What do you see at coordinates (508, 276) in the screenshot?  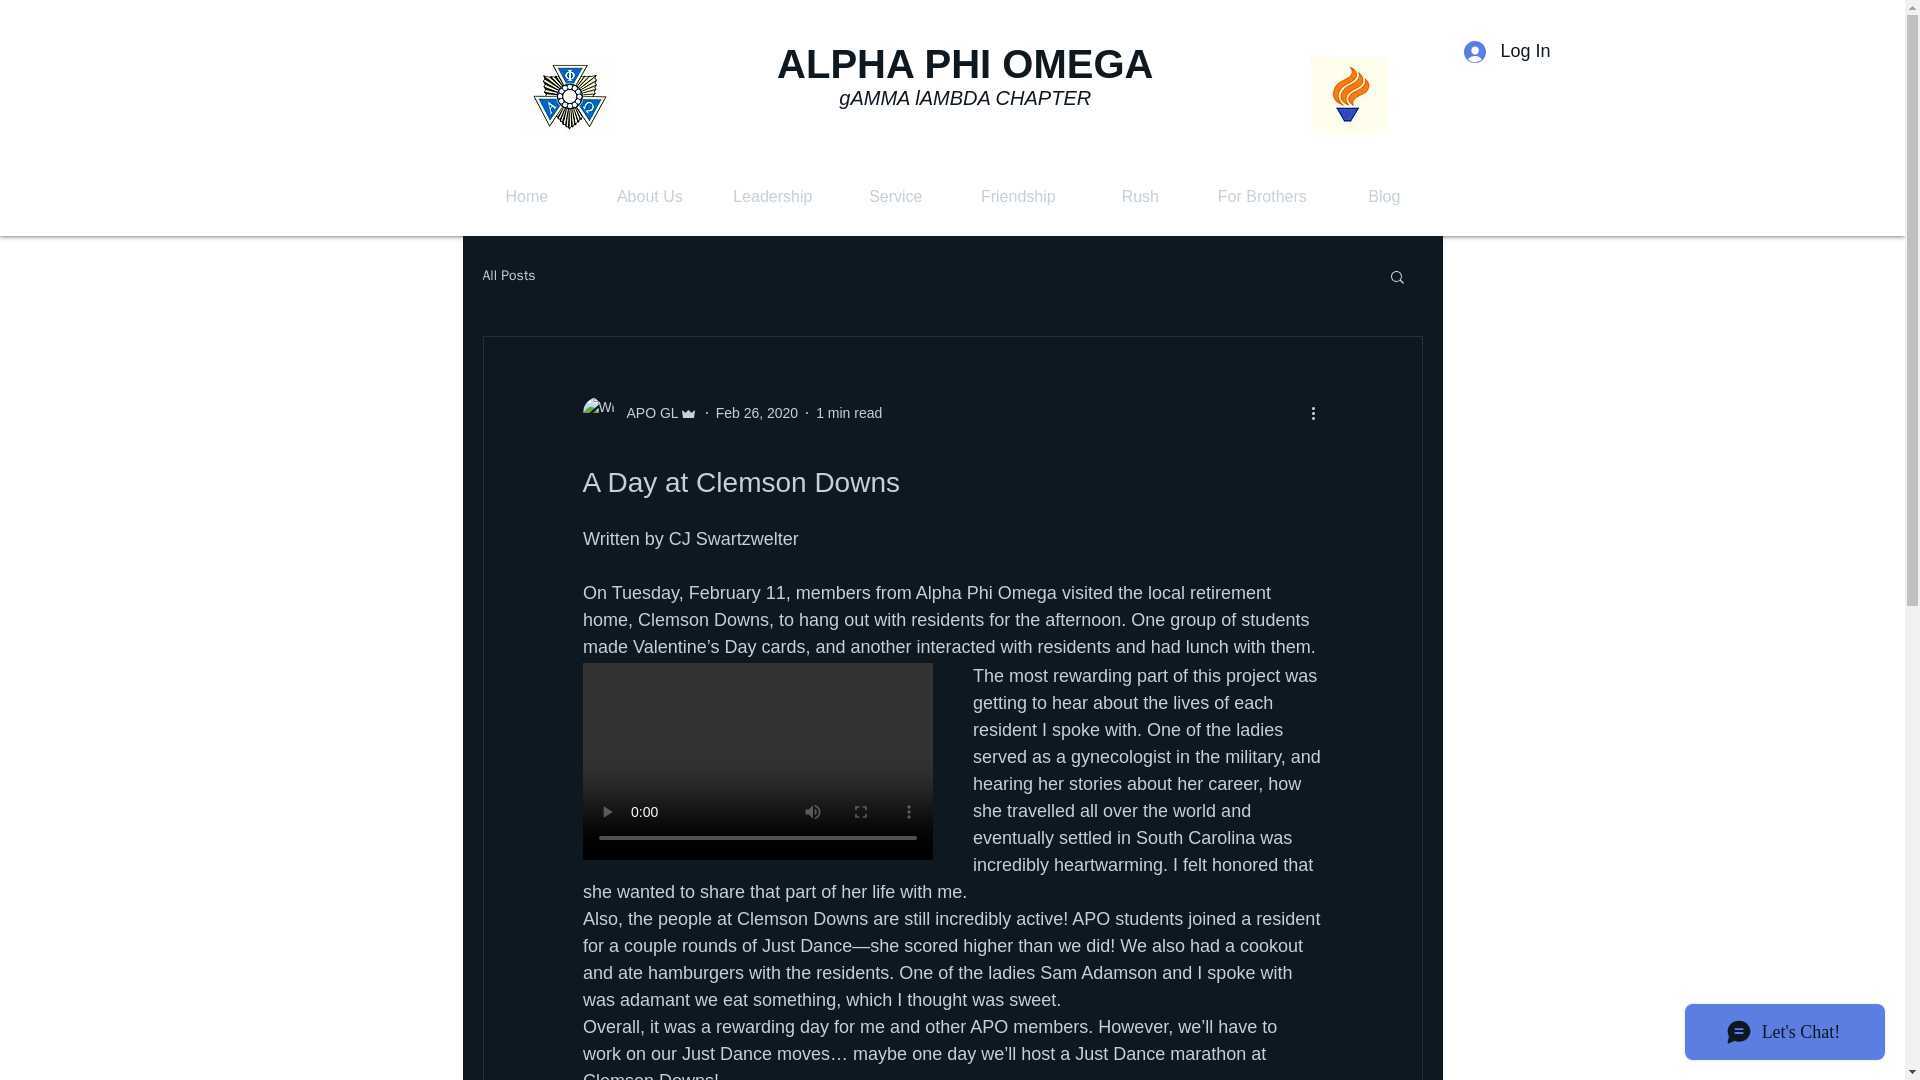 I see `All Posts` at bounding box center [508, 276].